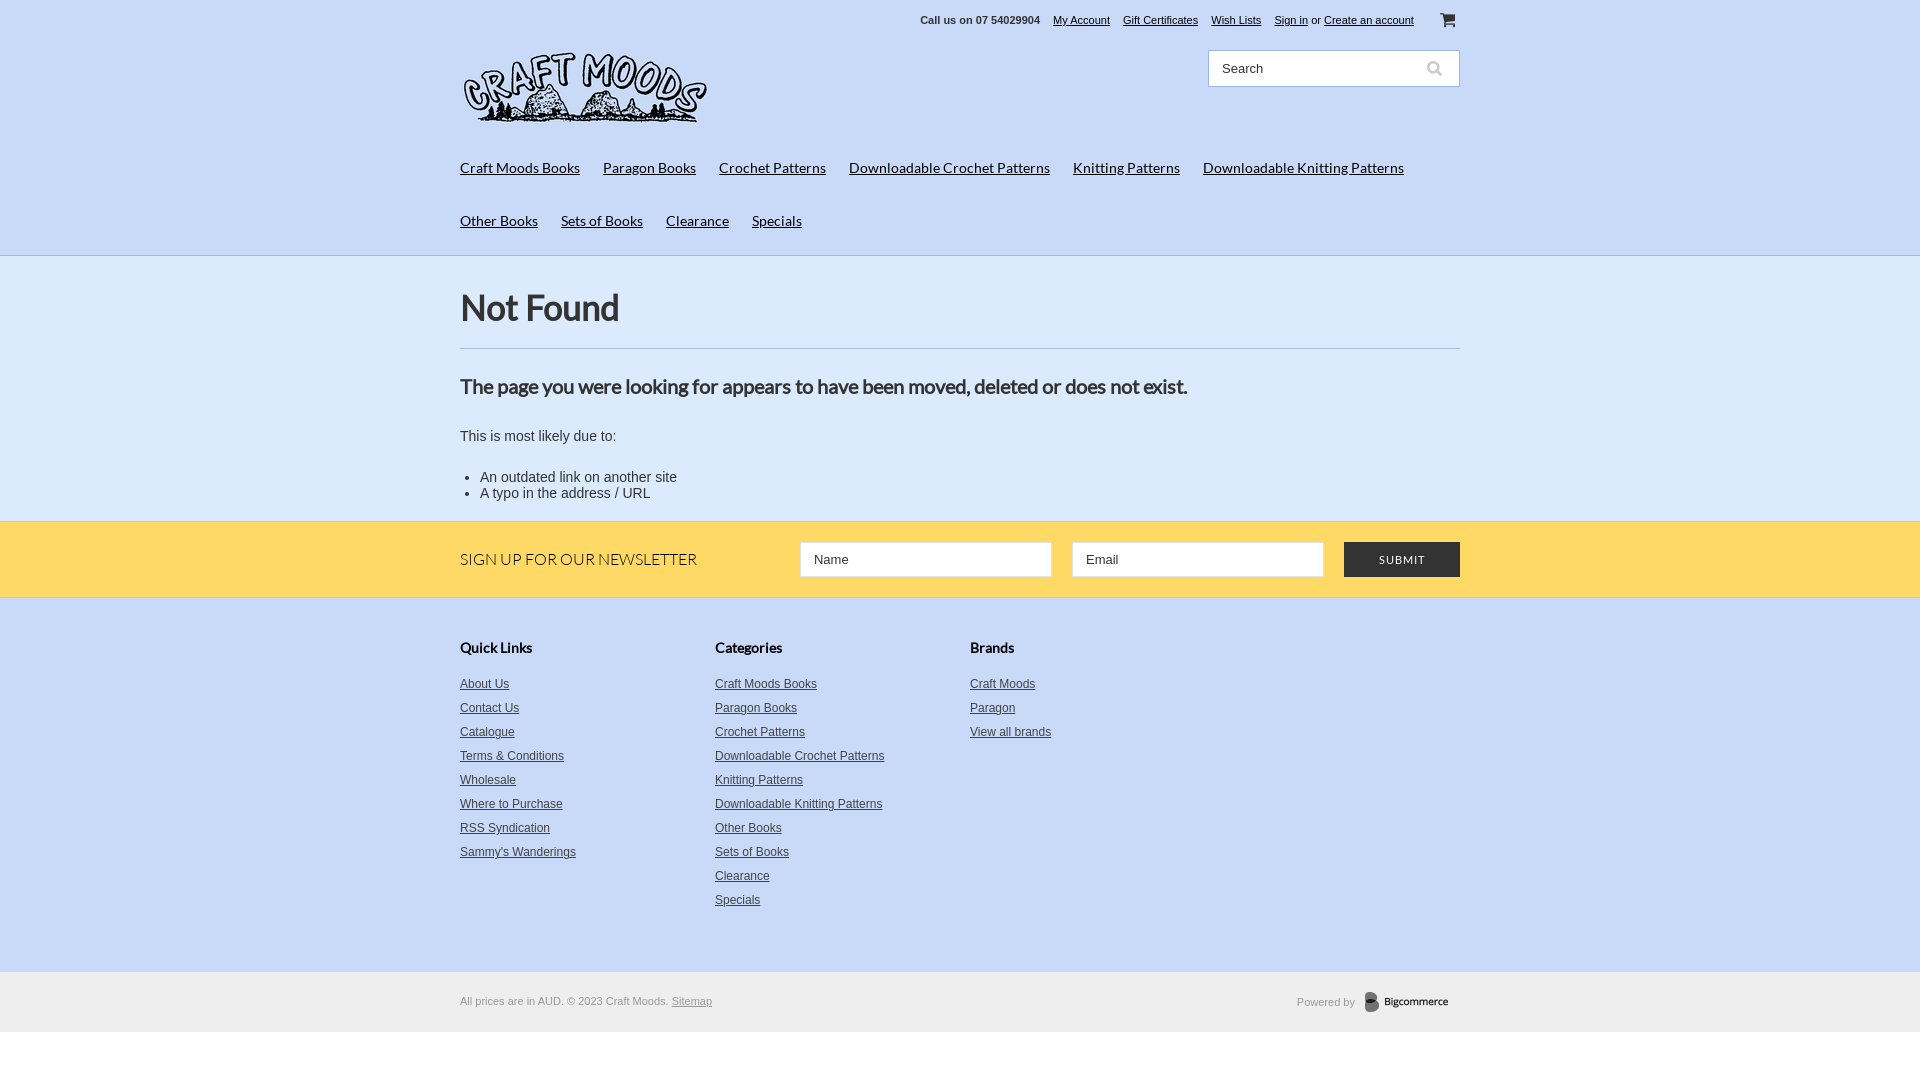 The width and height of the screenshot is (1920, 1080). Describe the element at coordinates (1160, 20) in the screenshot. I see `Gift Certificates` at that location.